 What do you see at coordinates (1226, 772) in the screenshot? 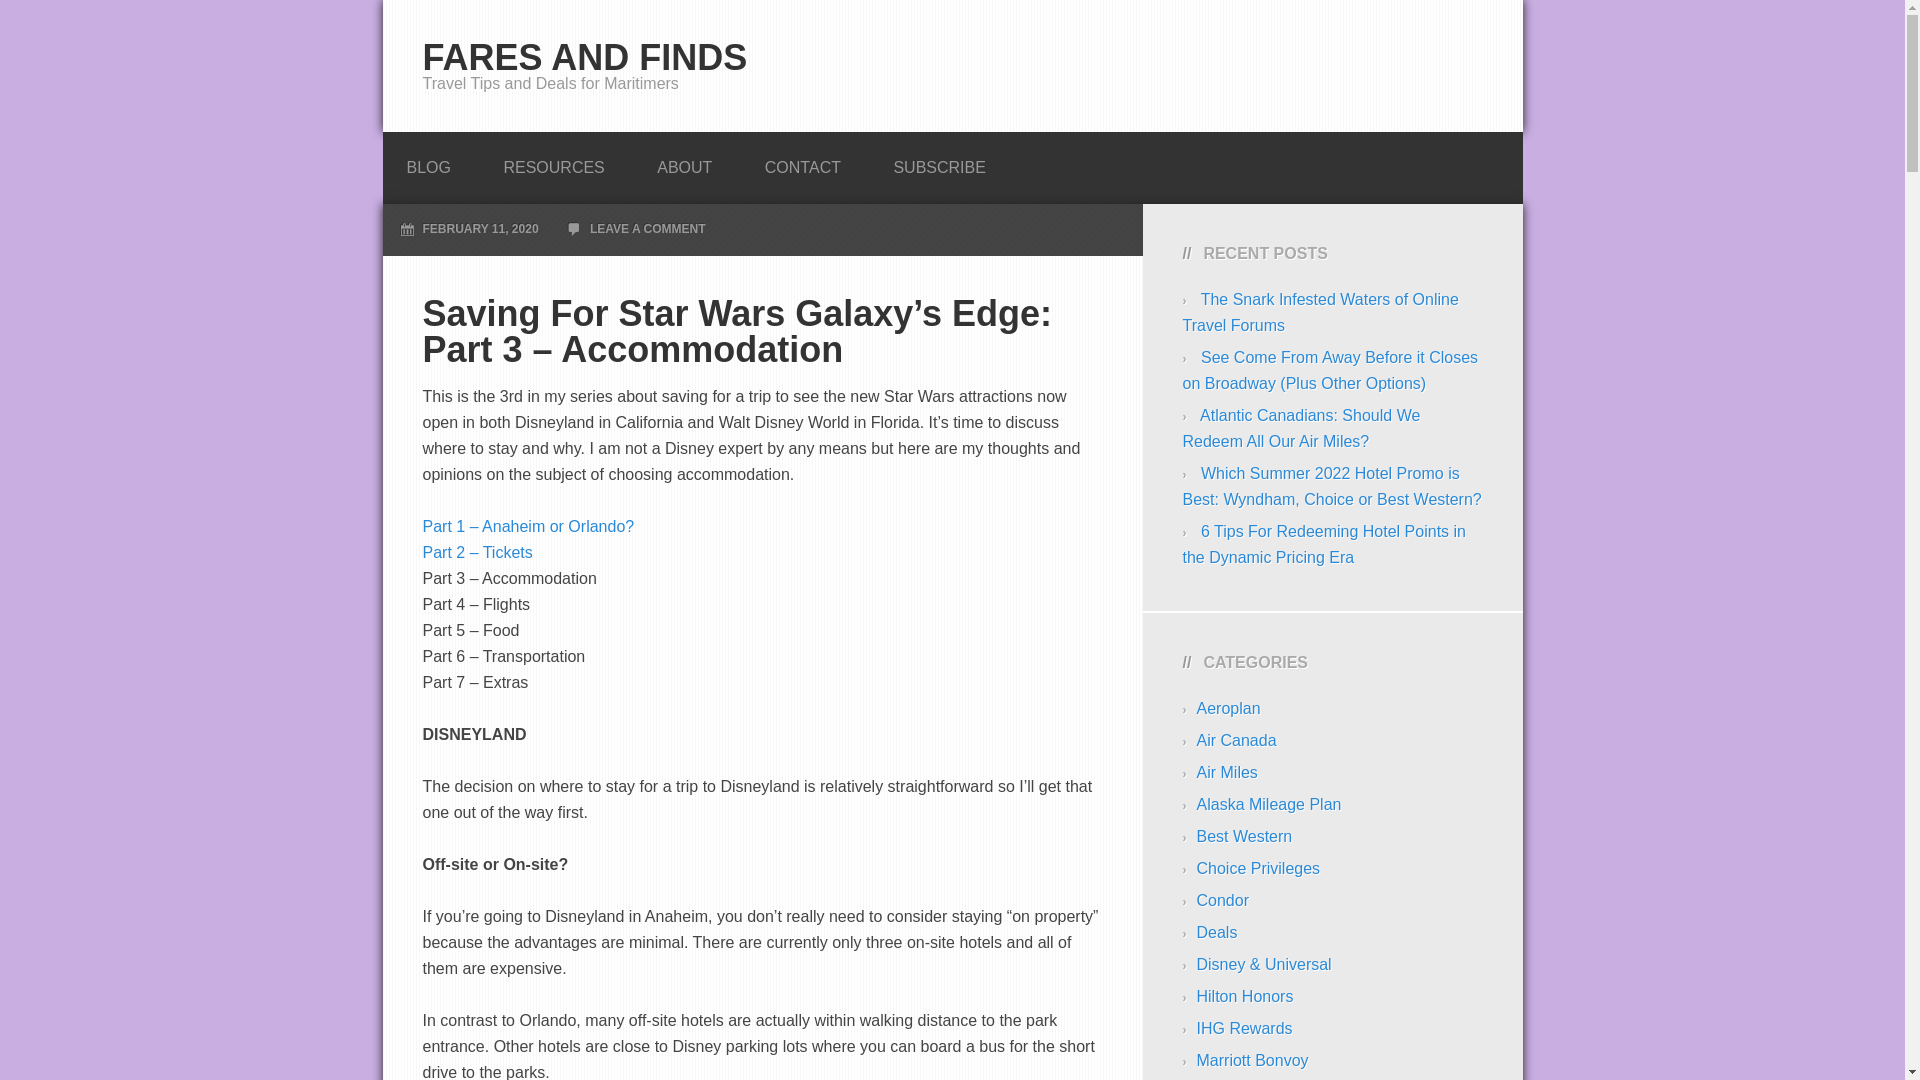
I see `Air Miles` at bounding box center [1226, 772].